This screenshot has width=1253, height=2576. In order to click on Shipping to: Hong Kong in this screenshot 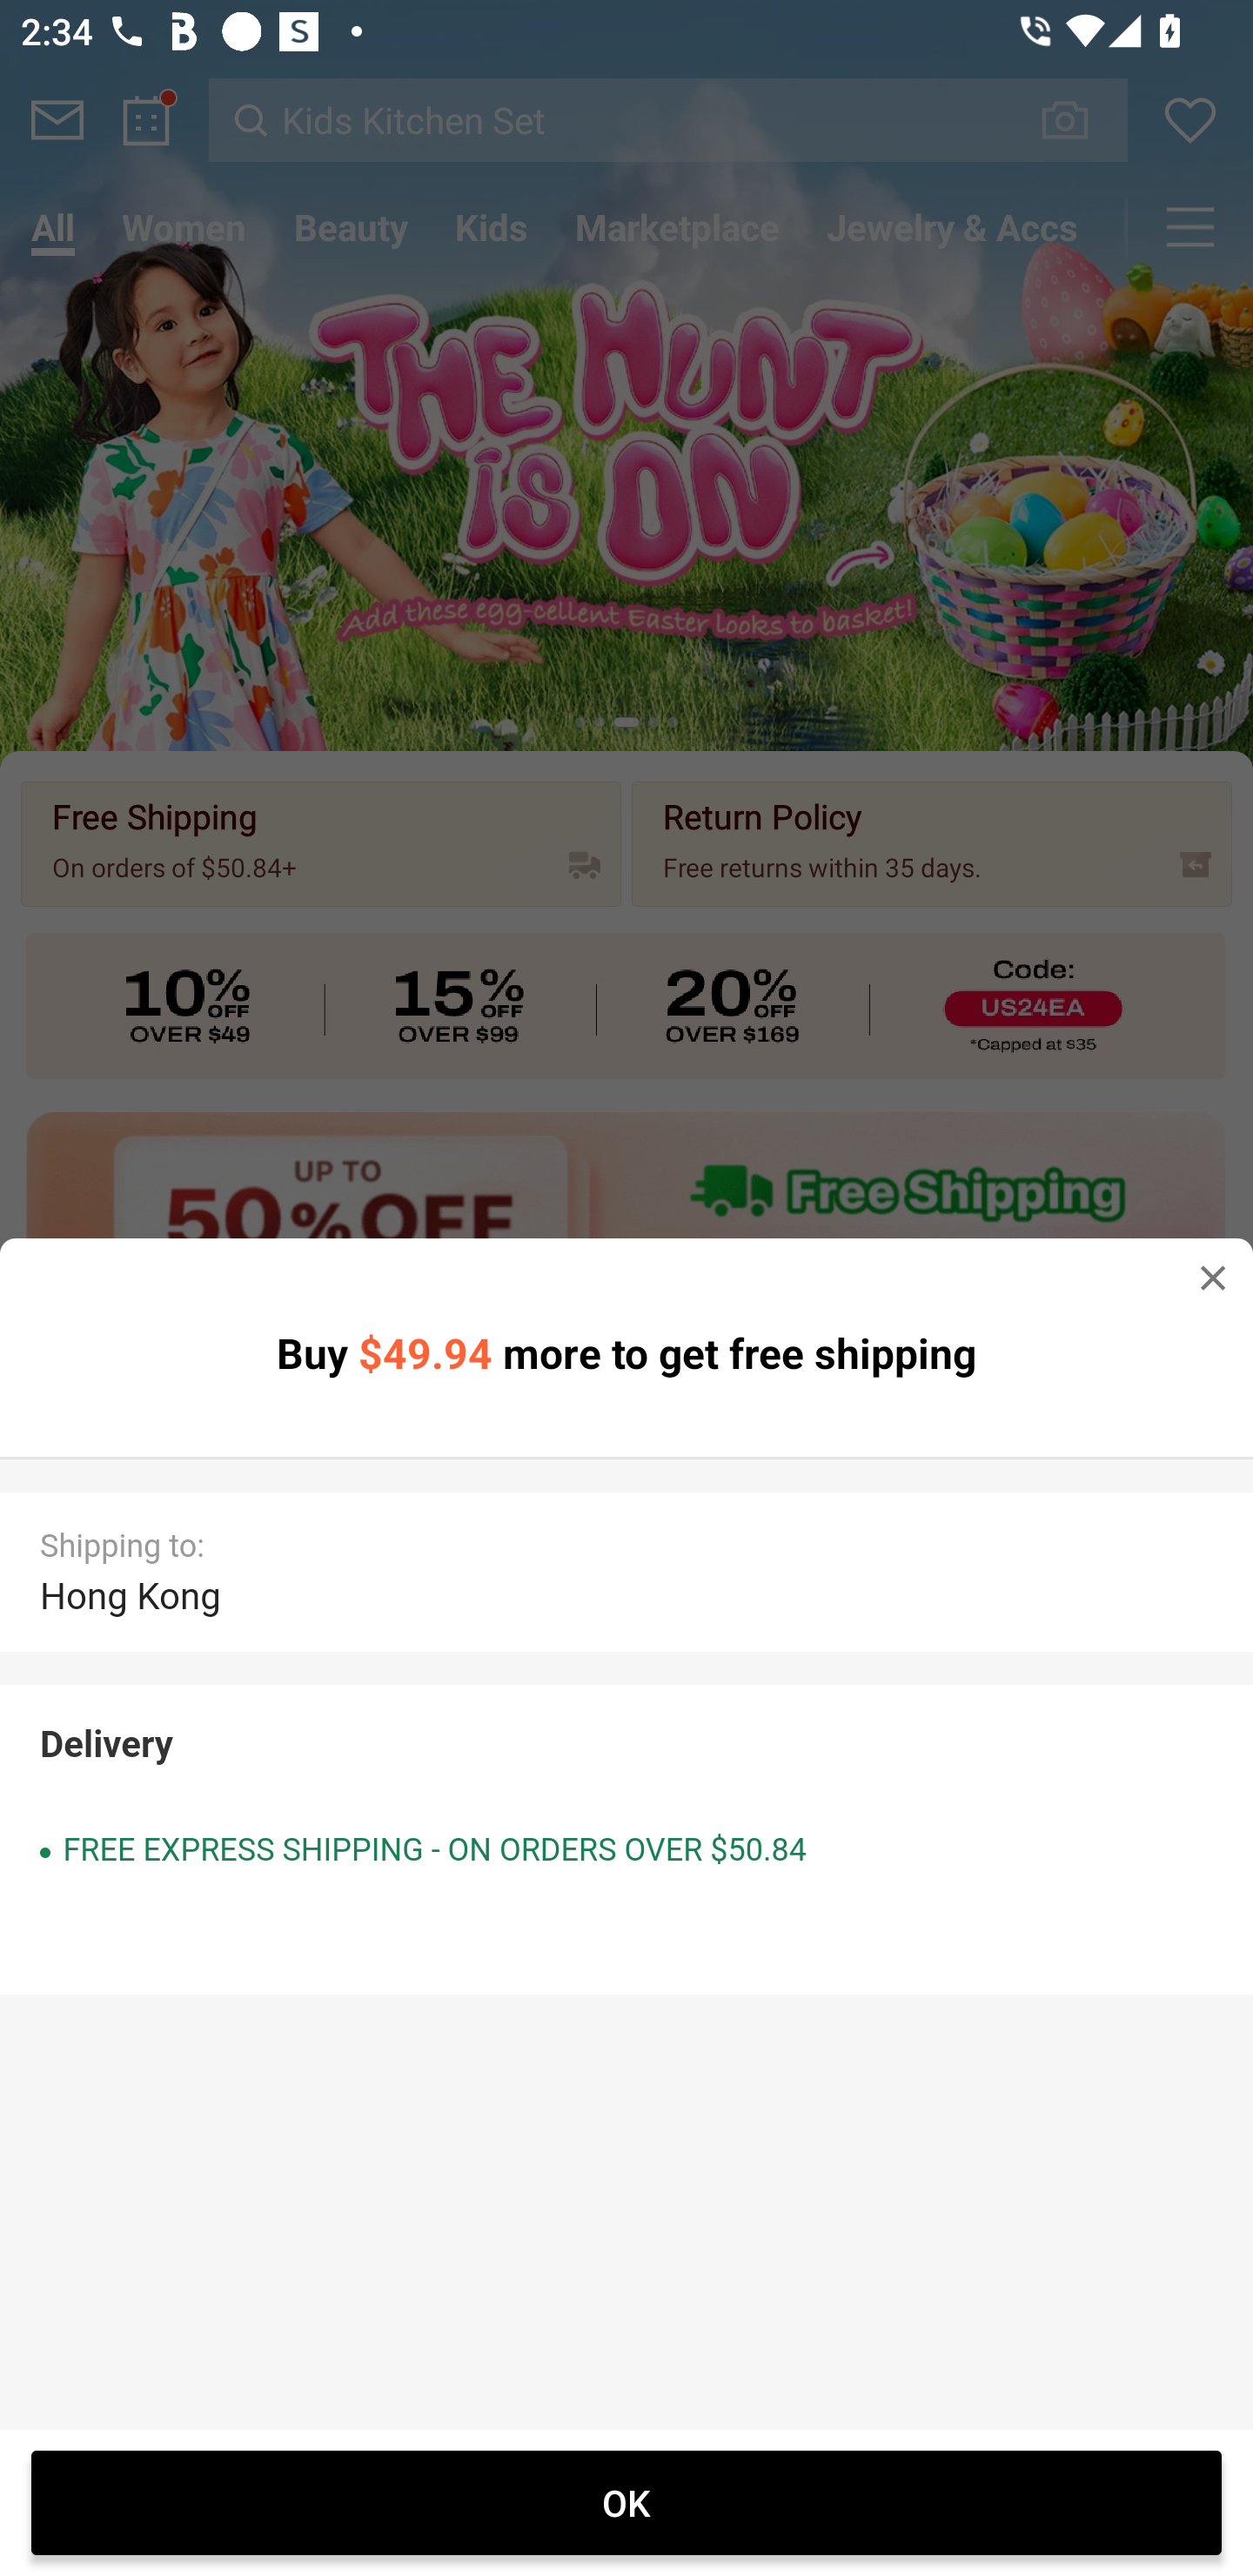, I will do `click(626, 1572)`.